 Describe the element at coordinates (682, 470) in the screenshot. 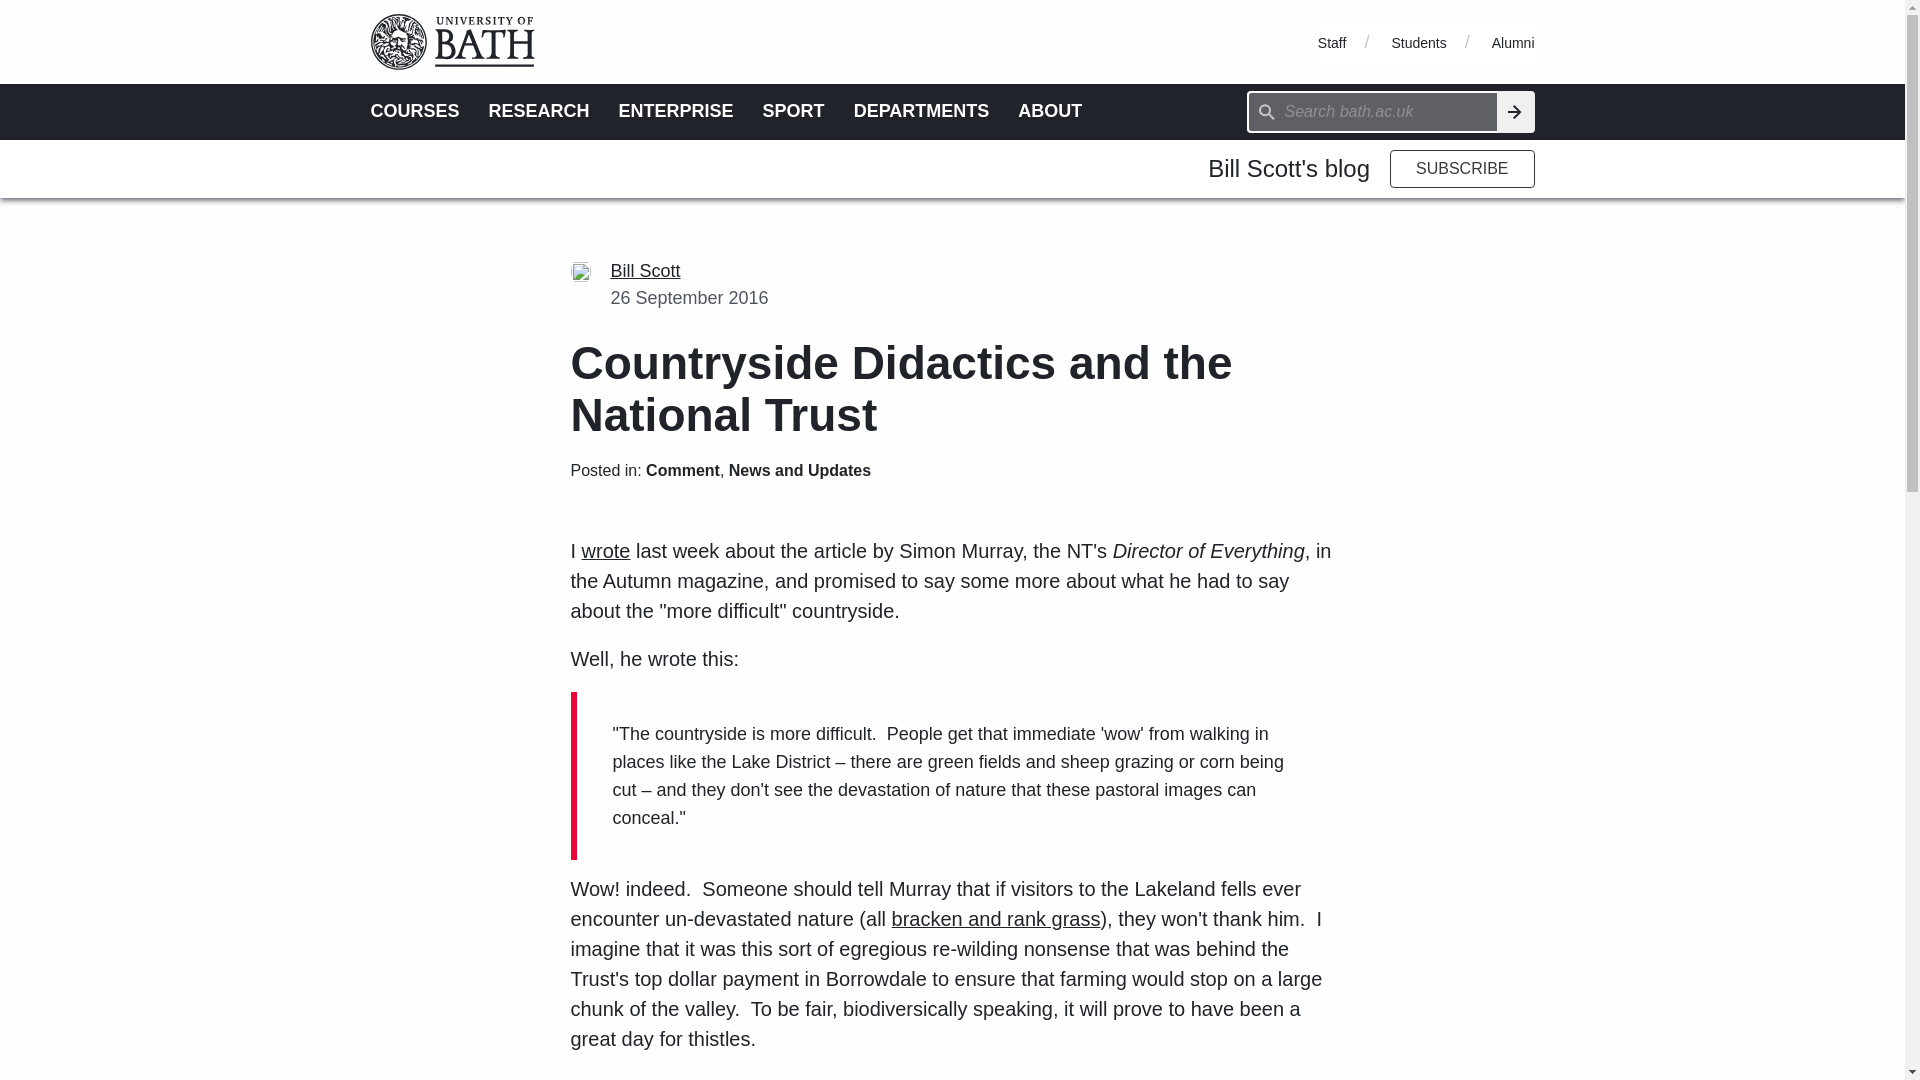

I see `Comment` at that location.